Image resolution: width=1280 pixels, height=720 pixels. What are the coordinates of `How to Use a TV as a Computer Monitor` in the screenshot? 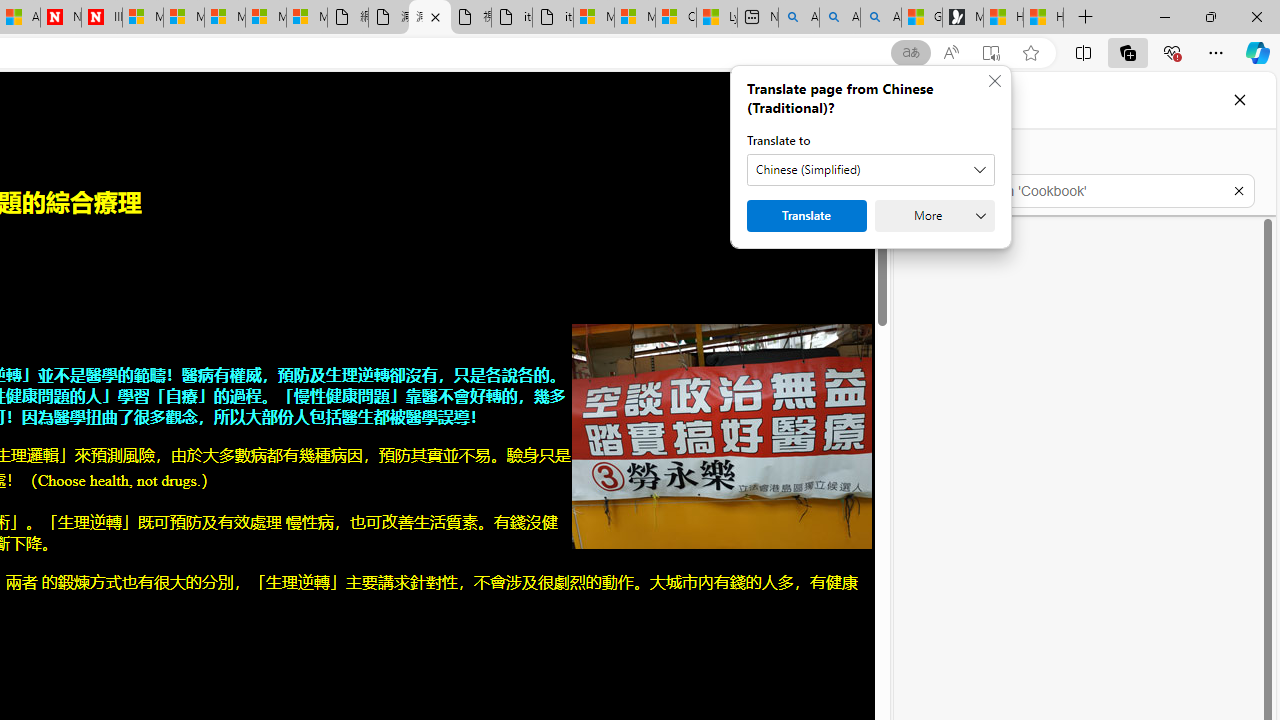 It's located at (1044, 18).